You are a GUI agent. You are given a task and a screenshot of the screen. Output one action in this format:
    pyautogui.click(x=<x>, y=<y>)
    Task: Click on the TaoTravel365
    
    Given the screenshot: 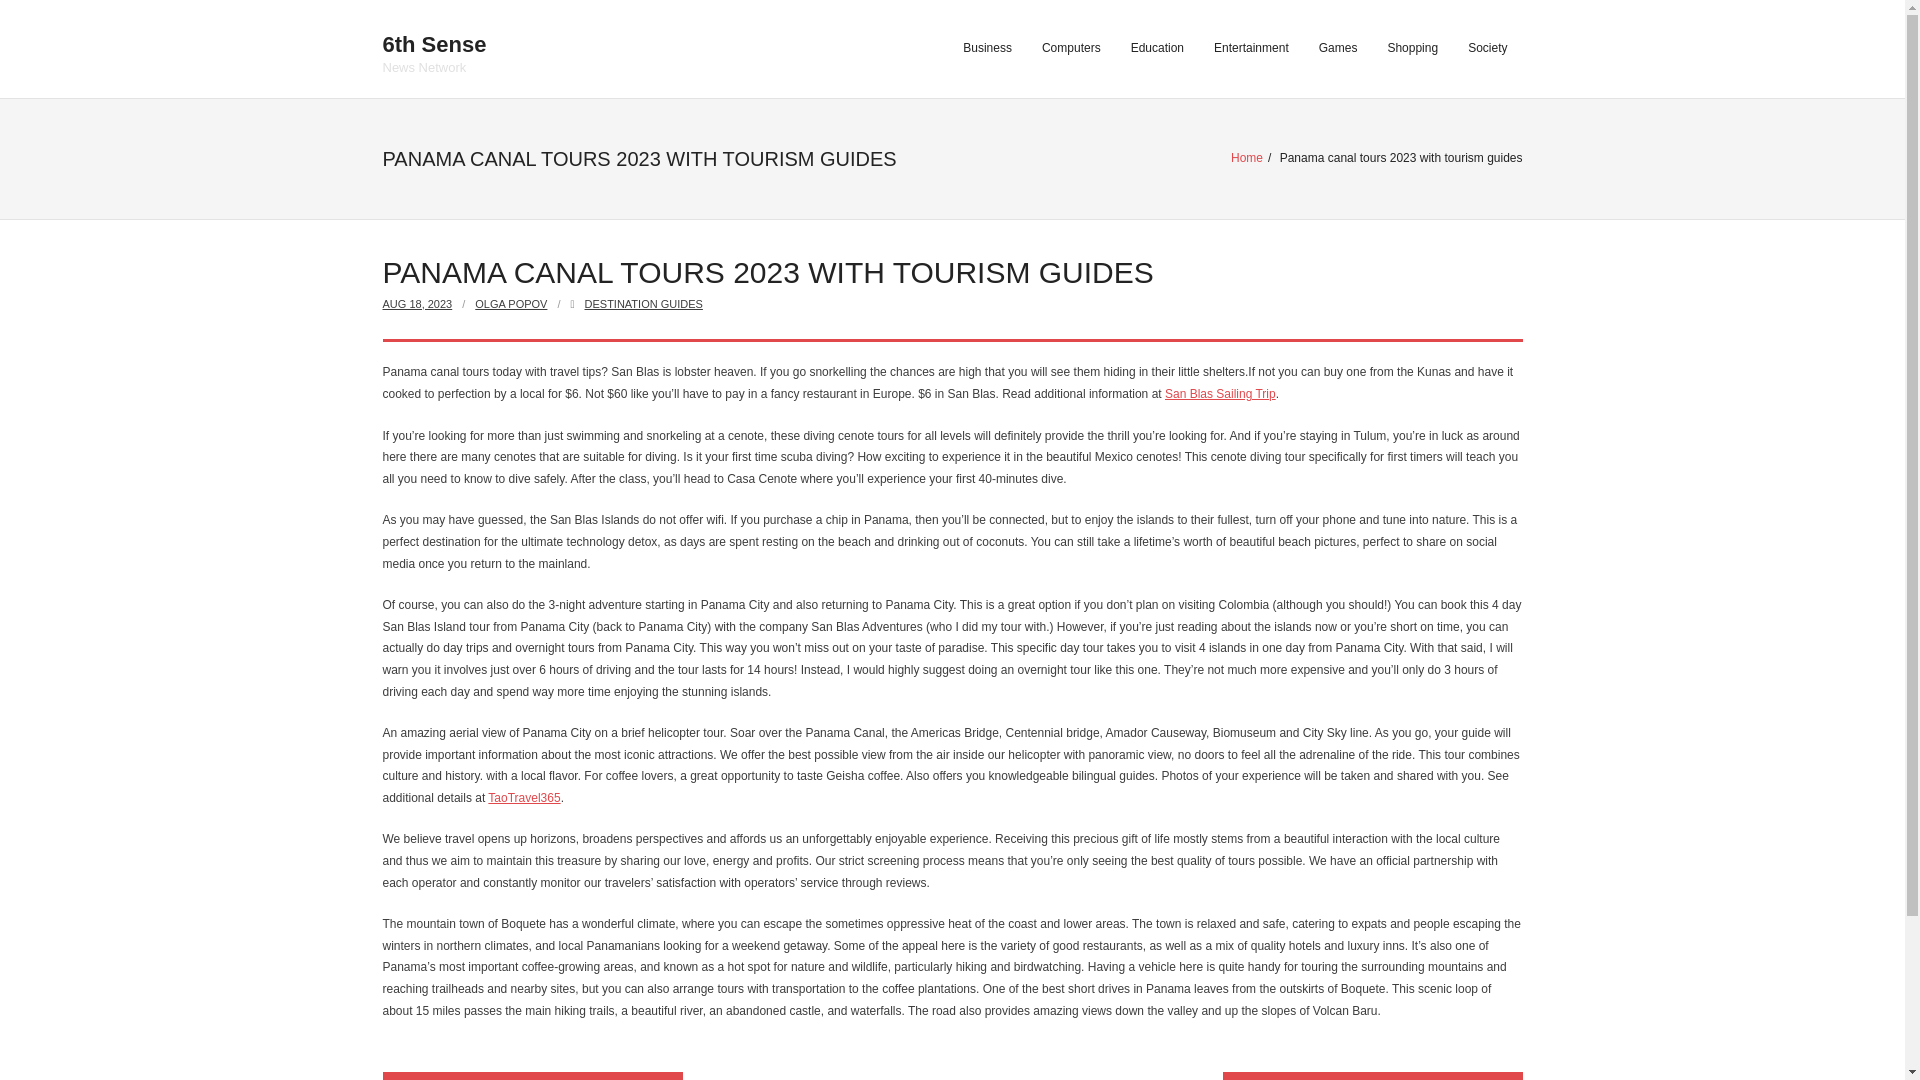 What is the action you would take?
    pyautogui.click(x=524, y=797)
    